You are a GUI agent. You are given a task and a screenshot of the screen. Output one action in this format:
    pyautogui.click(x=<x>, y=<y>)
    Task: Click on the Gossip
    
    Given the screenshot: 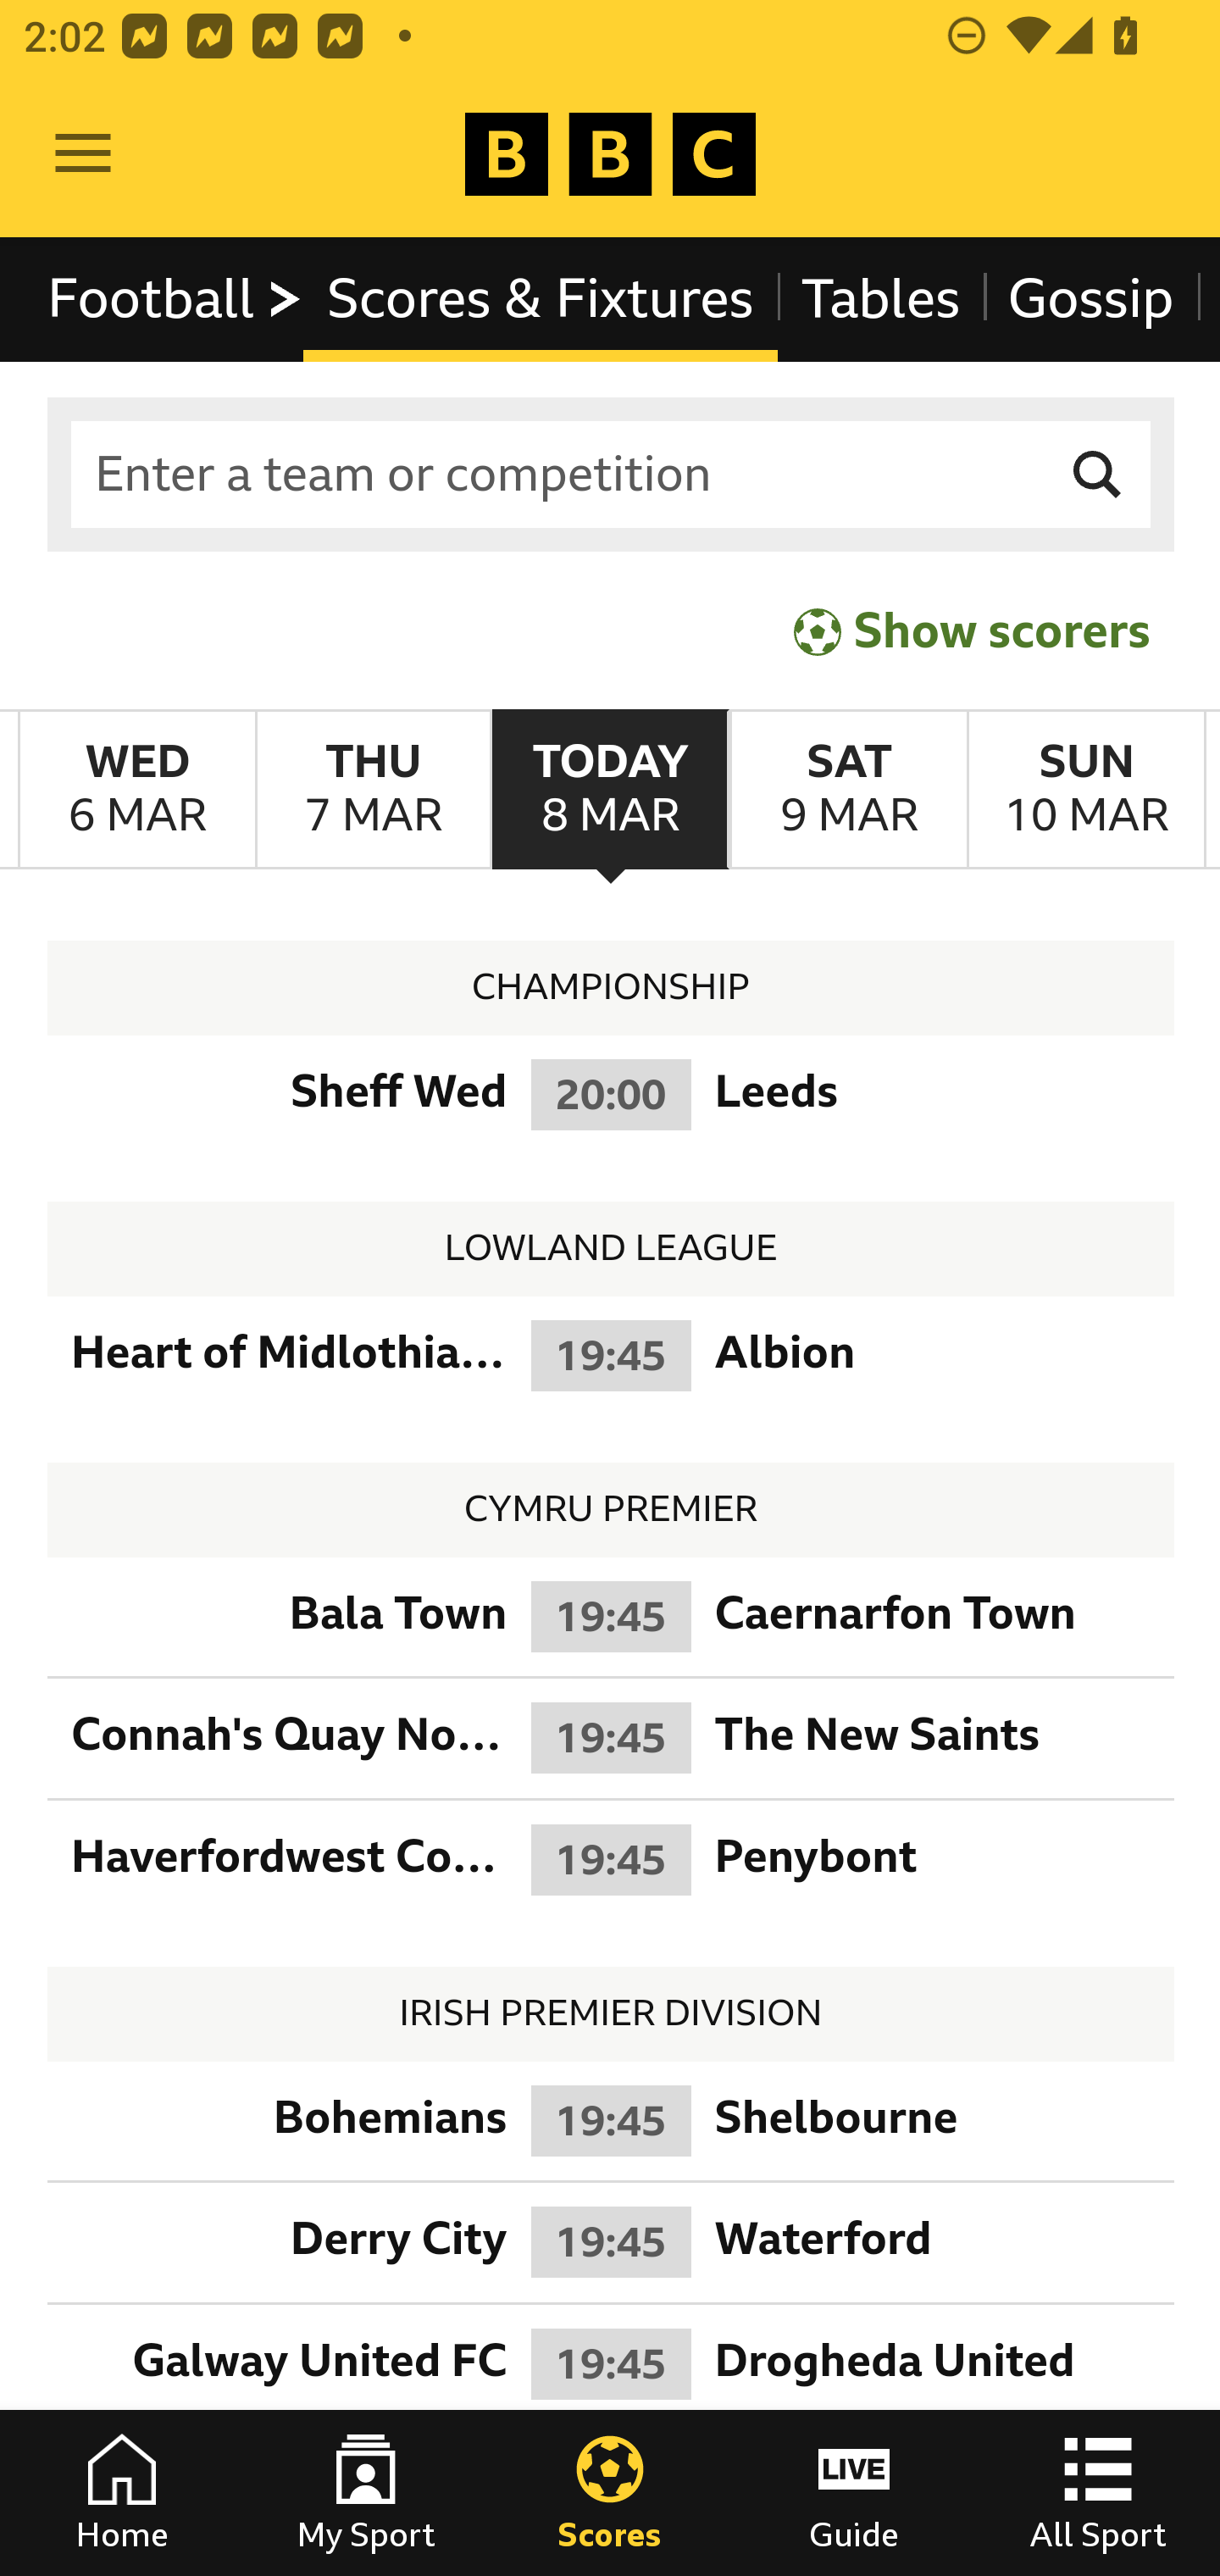 What is the action you would take?
    pyautogui.click(x=1090, y=298)
    